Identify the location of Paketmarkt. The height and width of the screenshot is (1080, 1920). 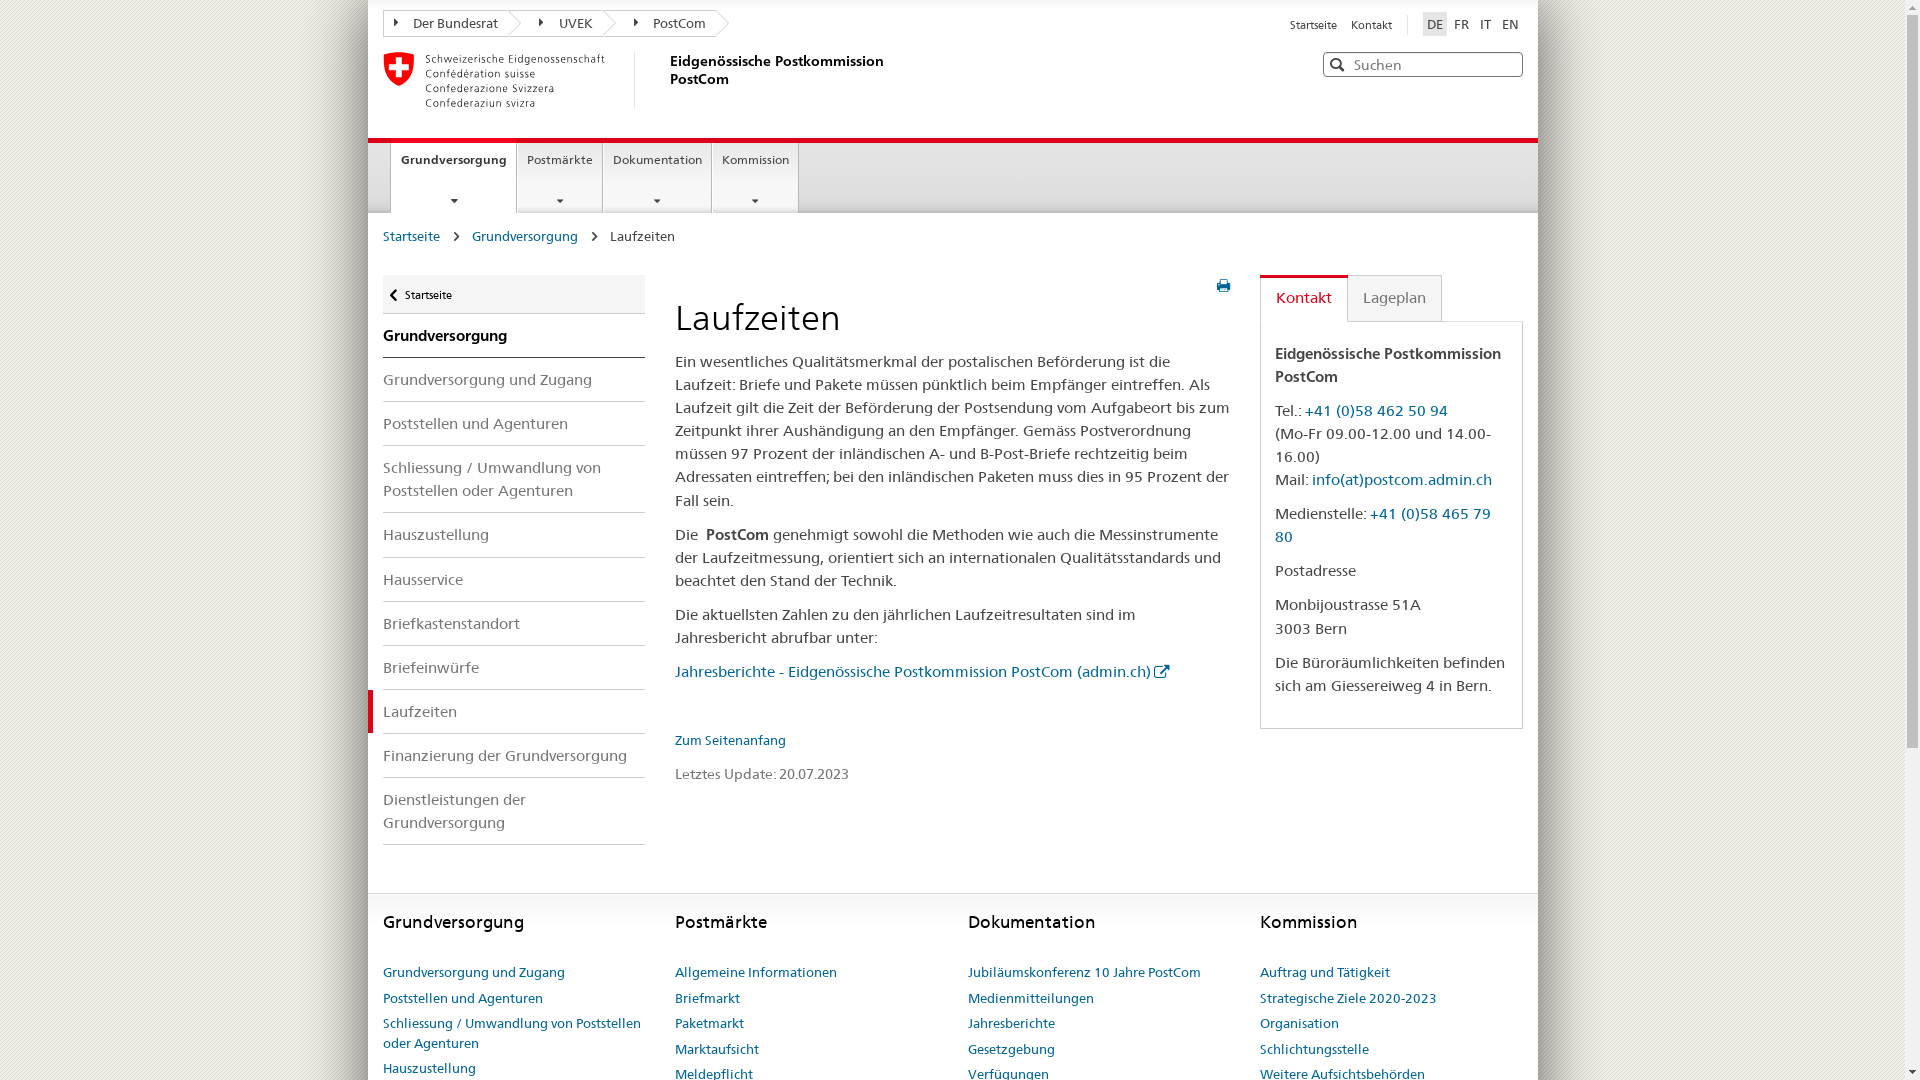
(710, 1024).